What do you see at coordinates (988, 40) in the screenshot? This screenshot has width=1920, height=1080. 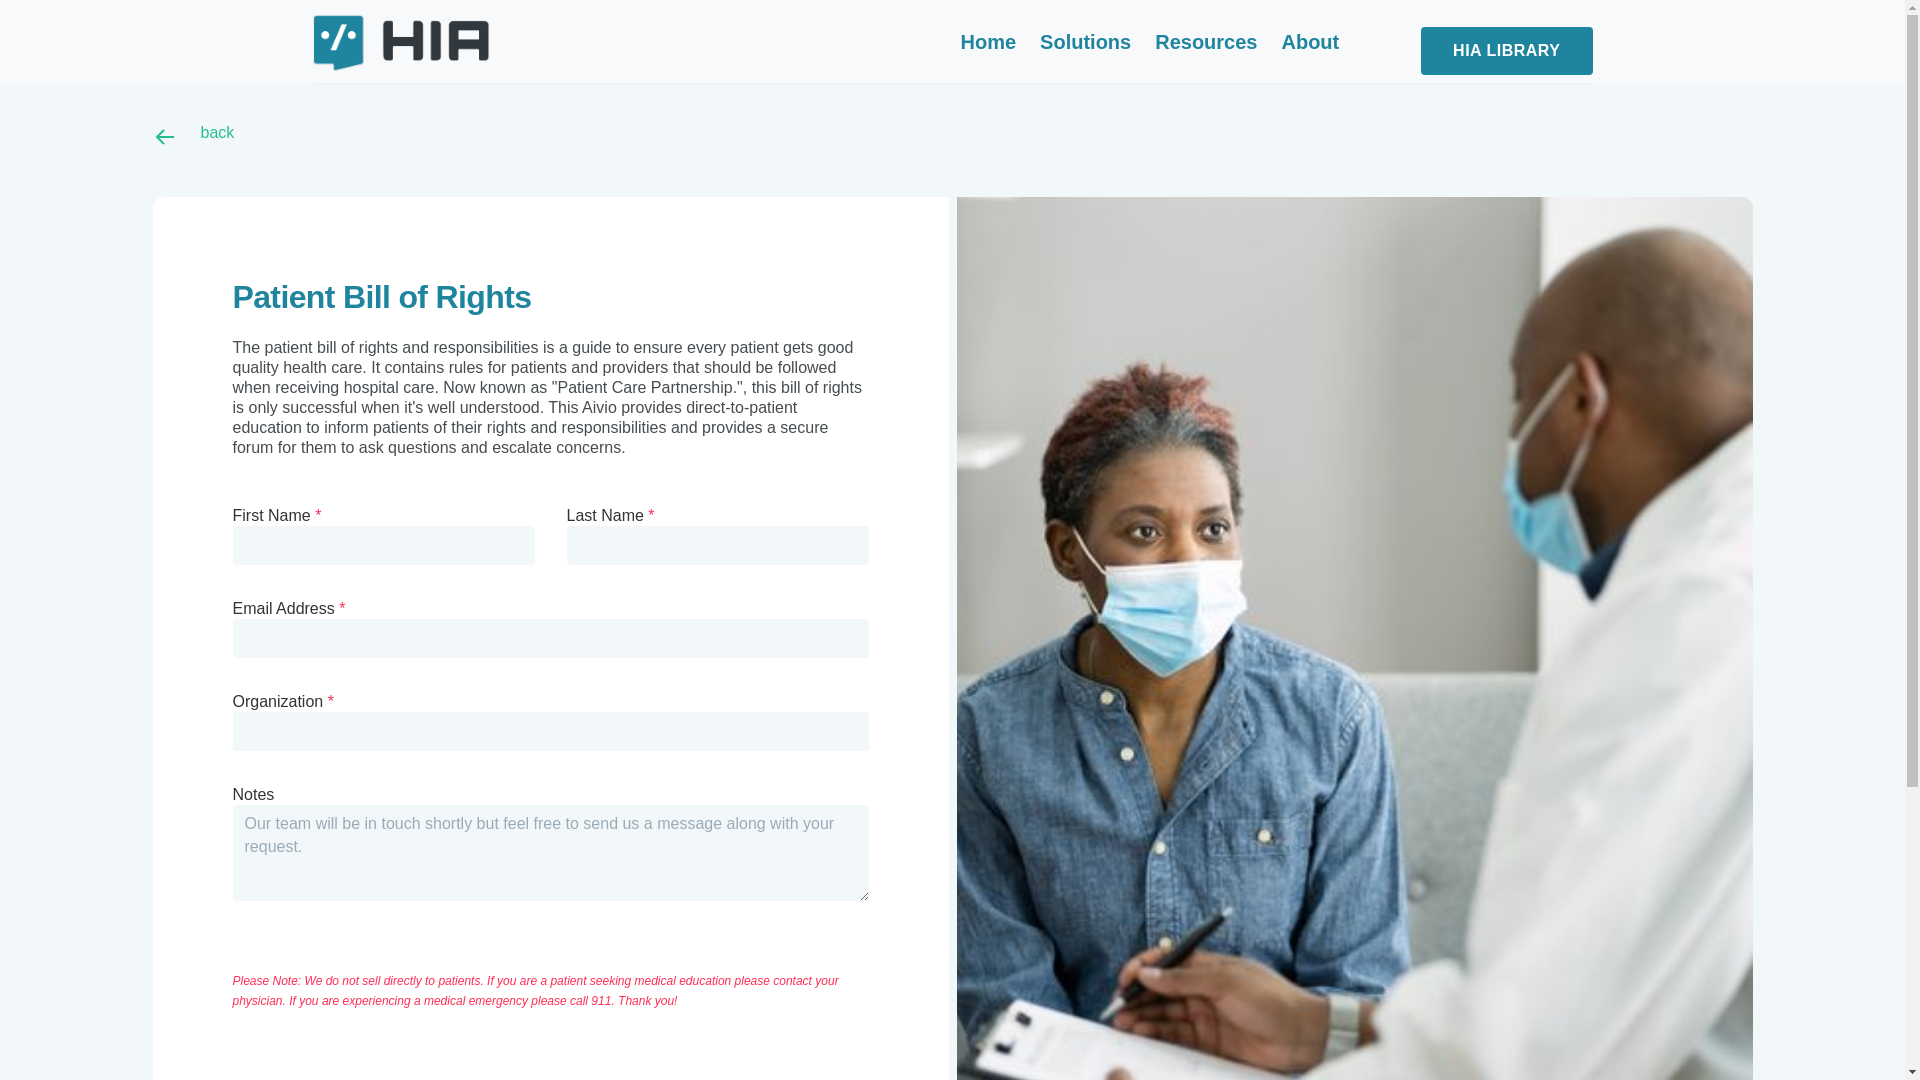 I see `Home` at bounding box center [988, 40].